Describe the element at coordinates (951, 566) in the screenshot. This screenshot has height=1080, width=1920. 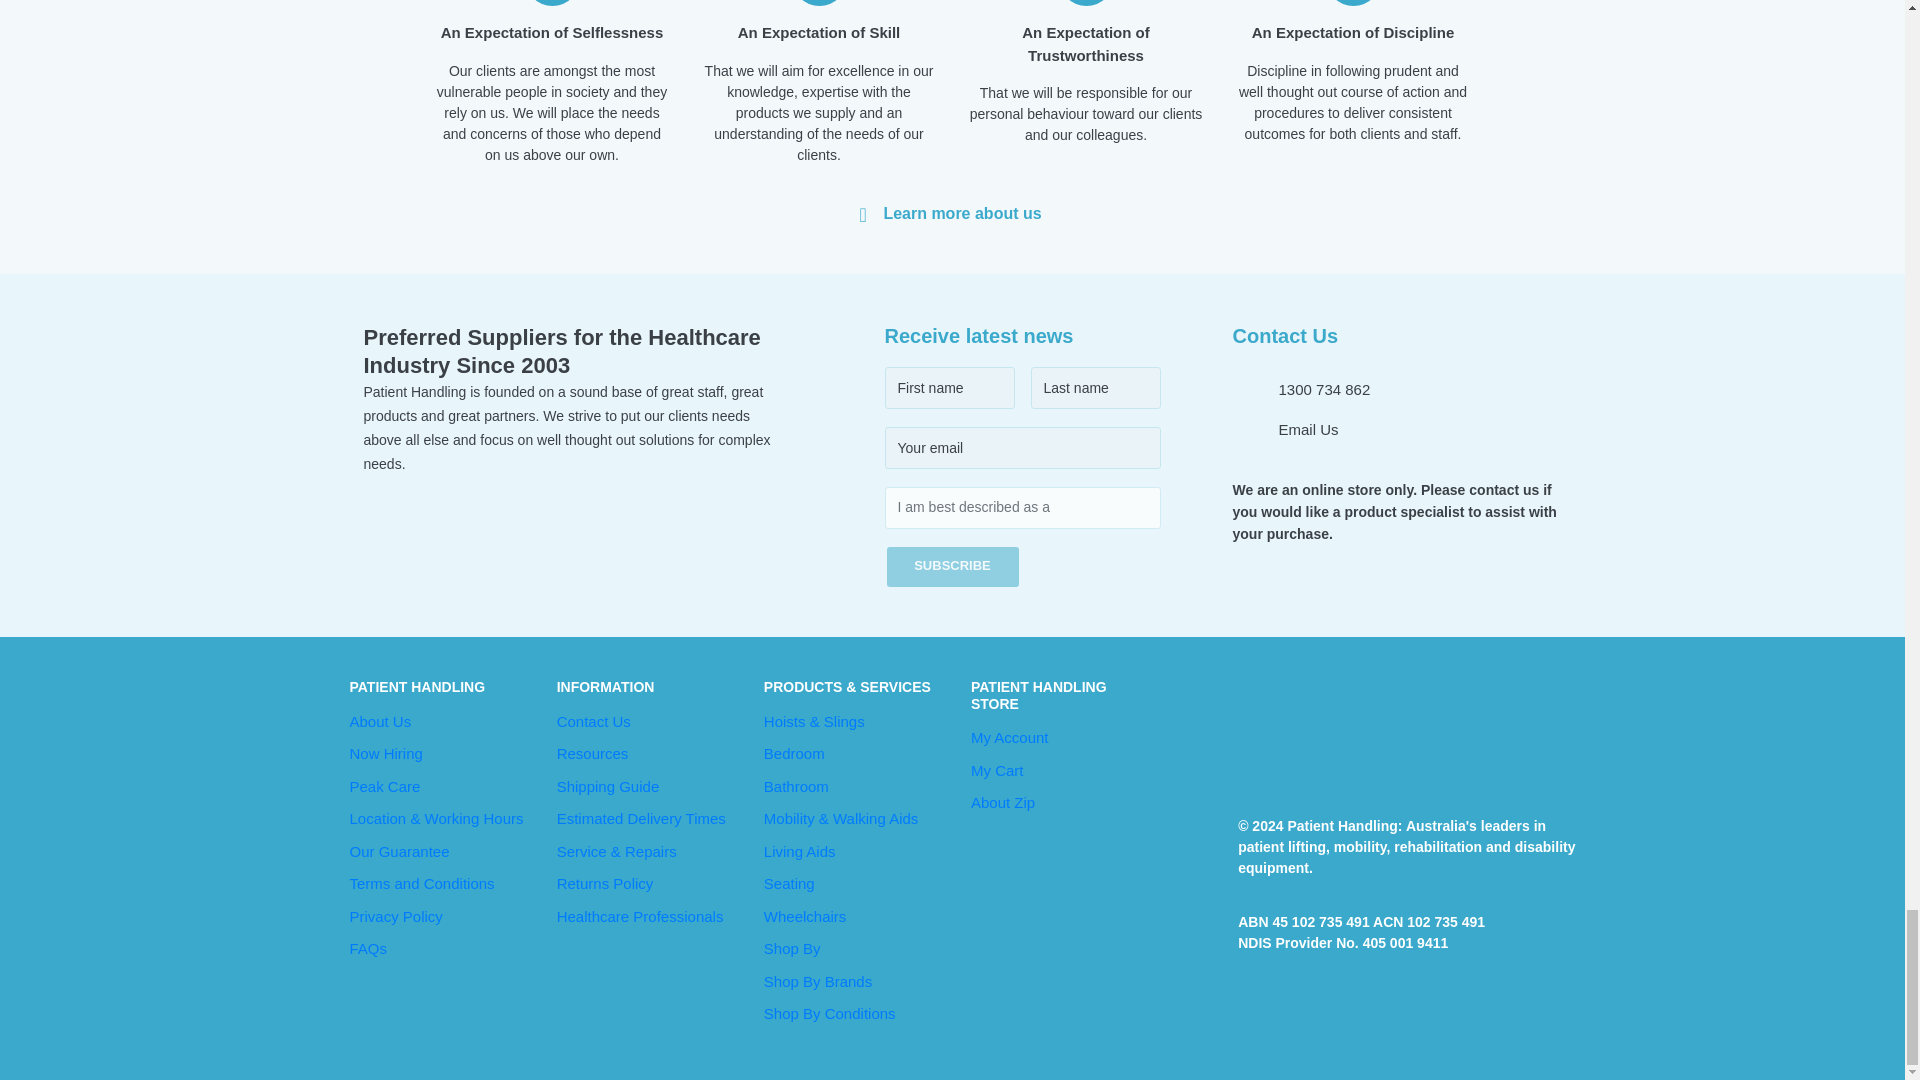
I see `SUBSCRIBE` at that location.